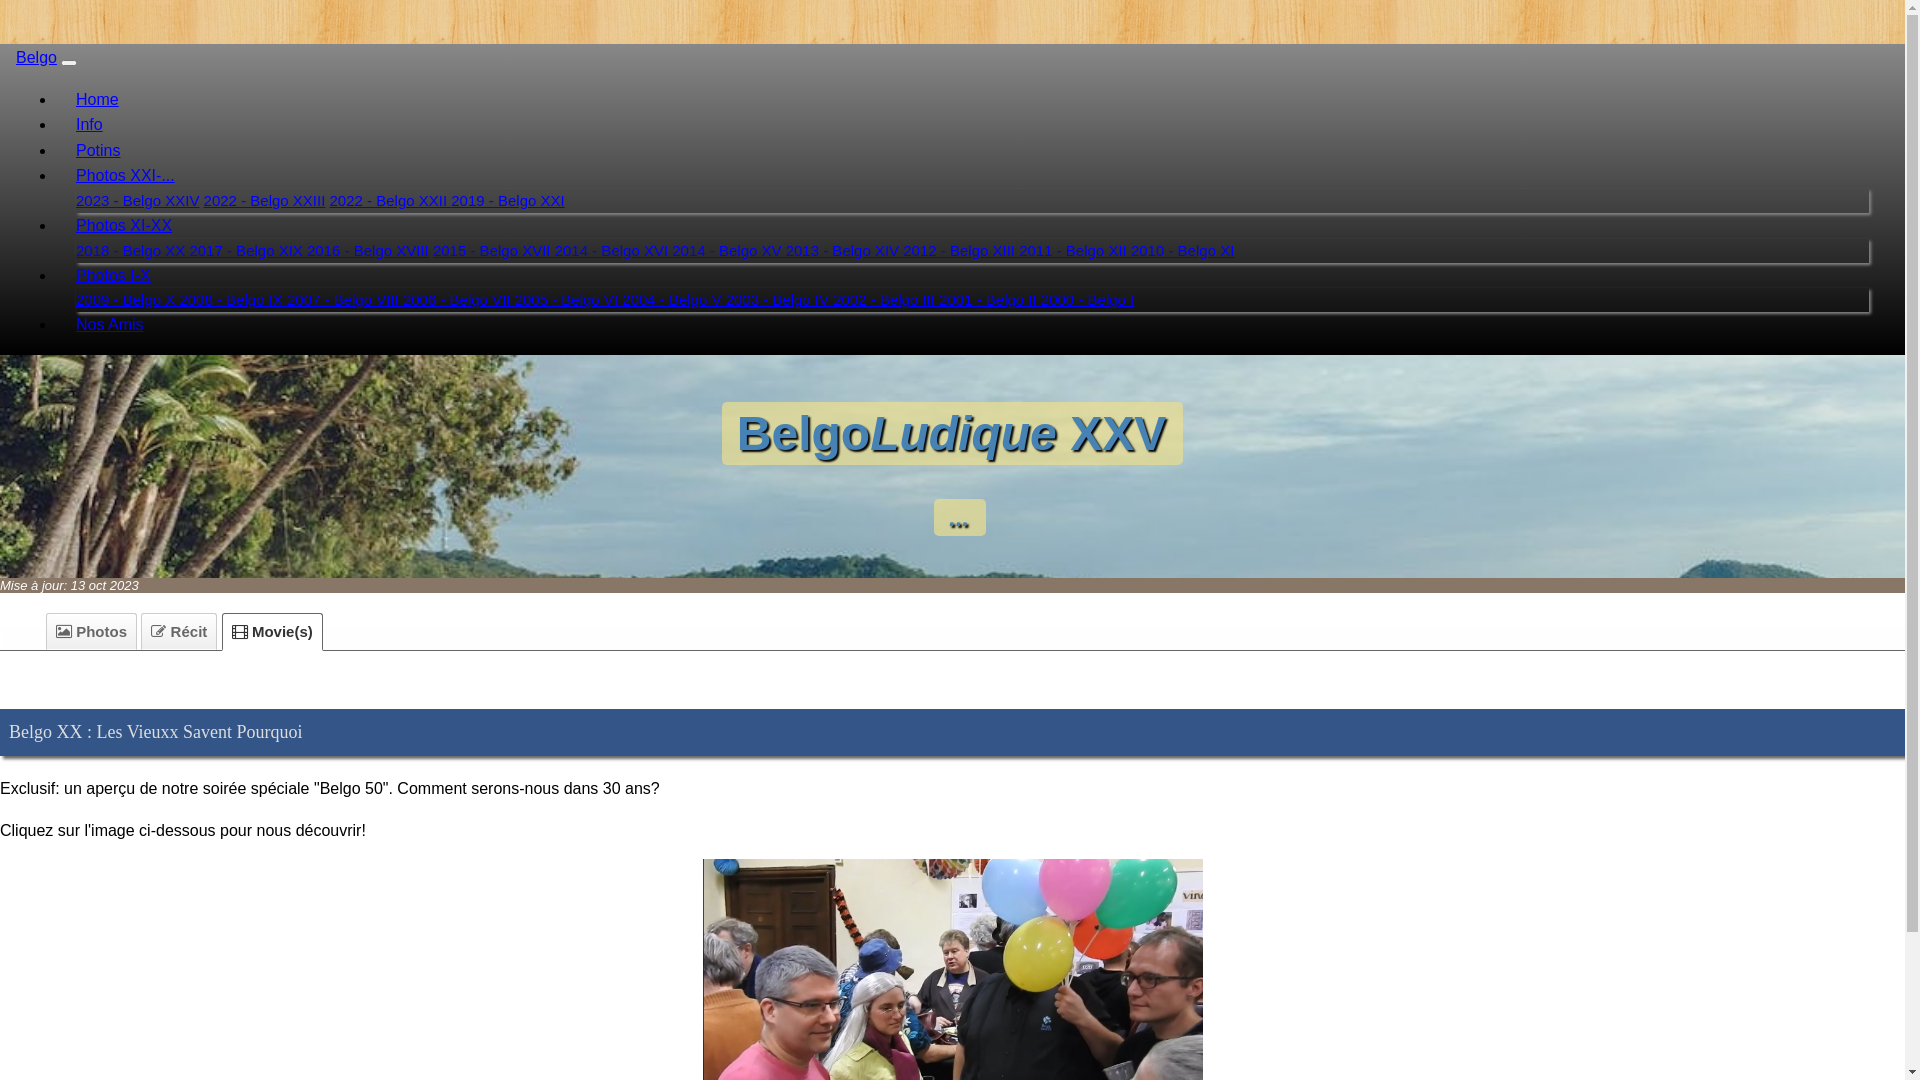 This screenshot has width=1920, height=1080. What do you see at coordinates (674, 300) in the screenshot?
I see `2004 - Belgo V` at bounding box center [674, 300].